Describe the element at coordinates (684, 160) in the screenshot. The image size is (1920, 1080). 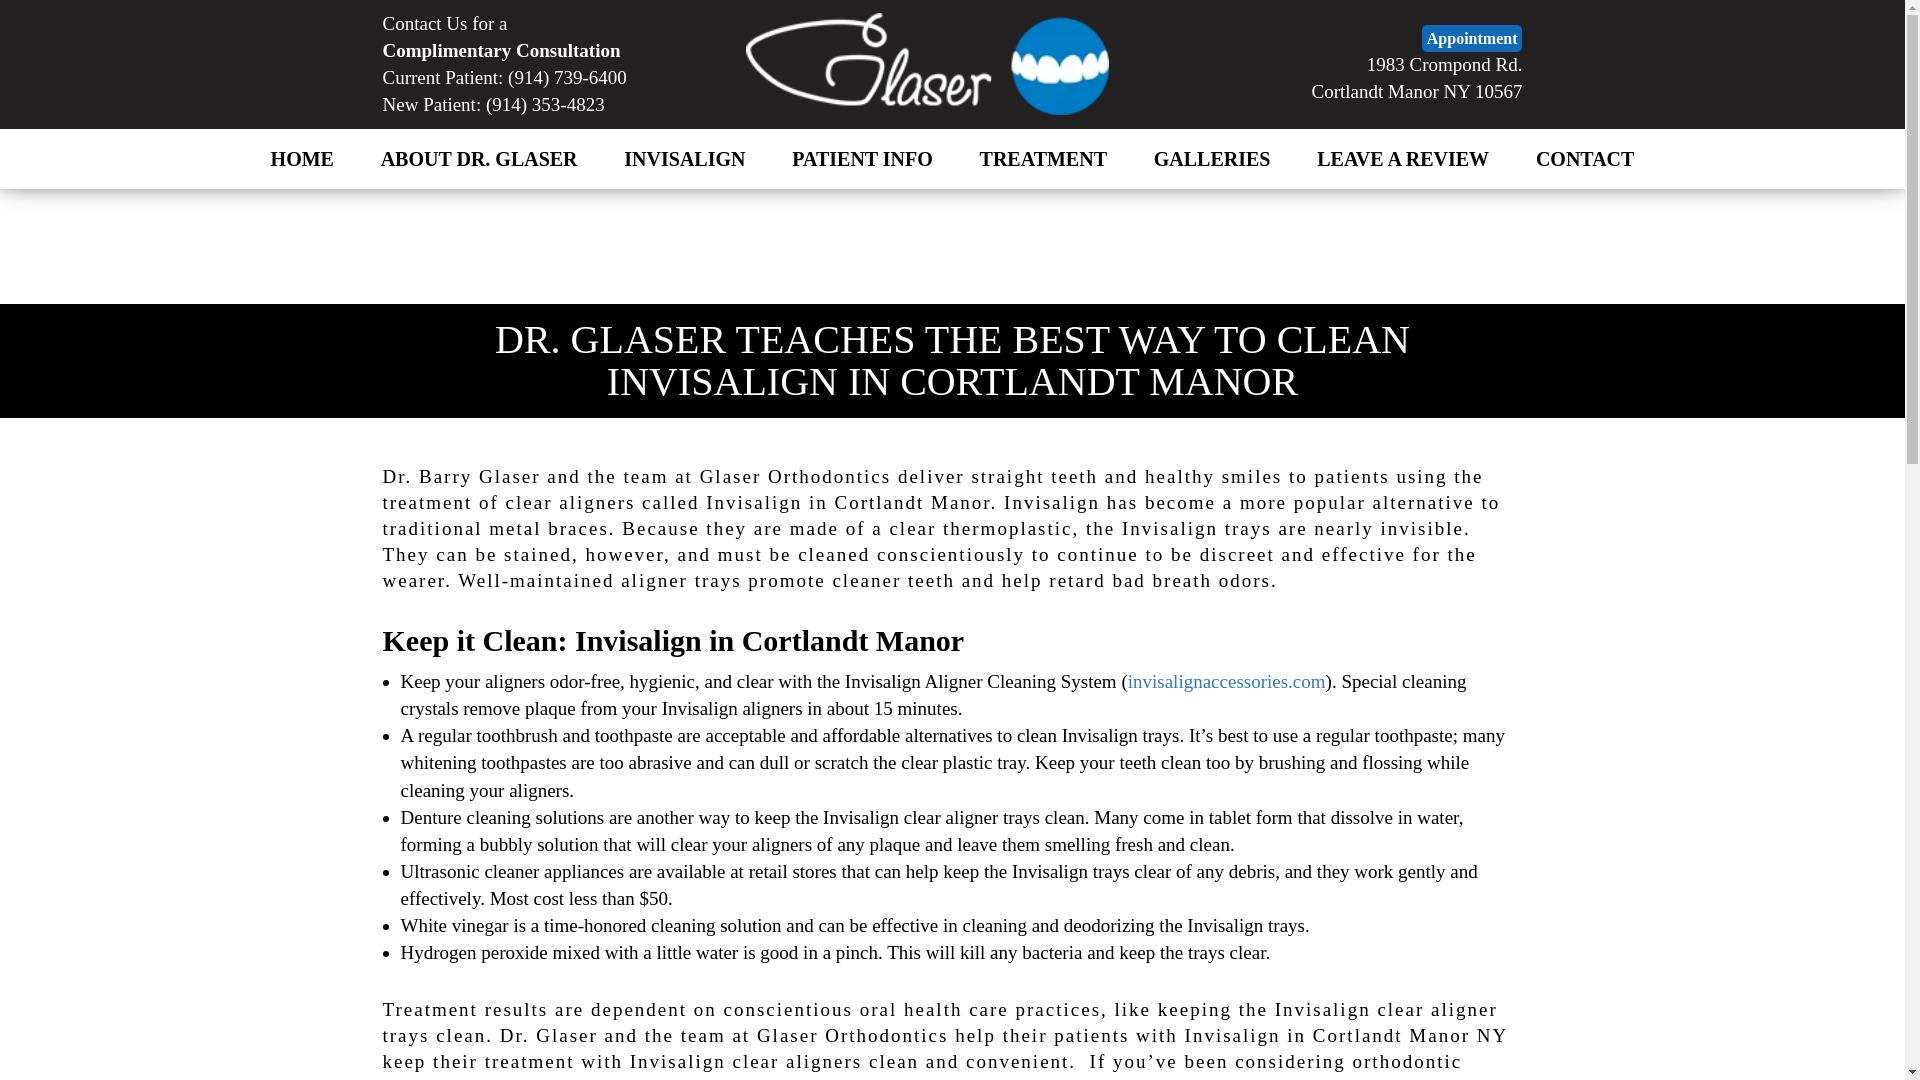
I see `INVISALIGN` at that location.